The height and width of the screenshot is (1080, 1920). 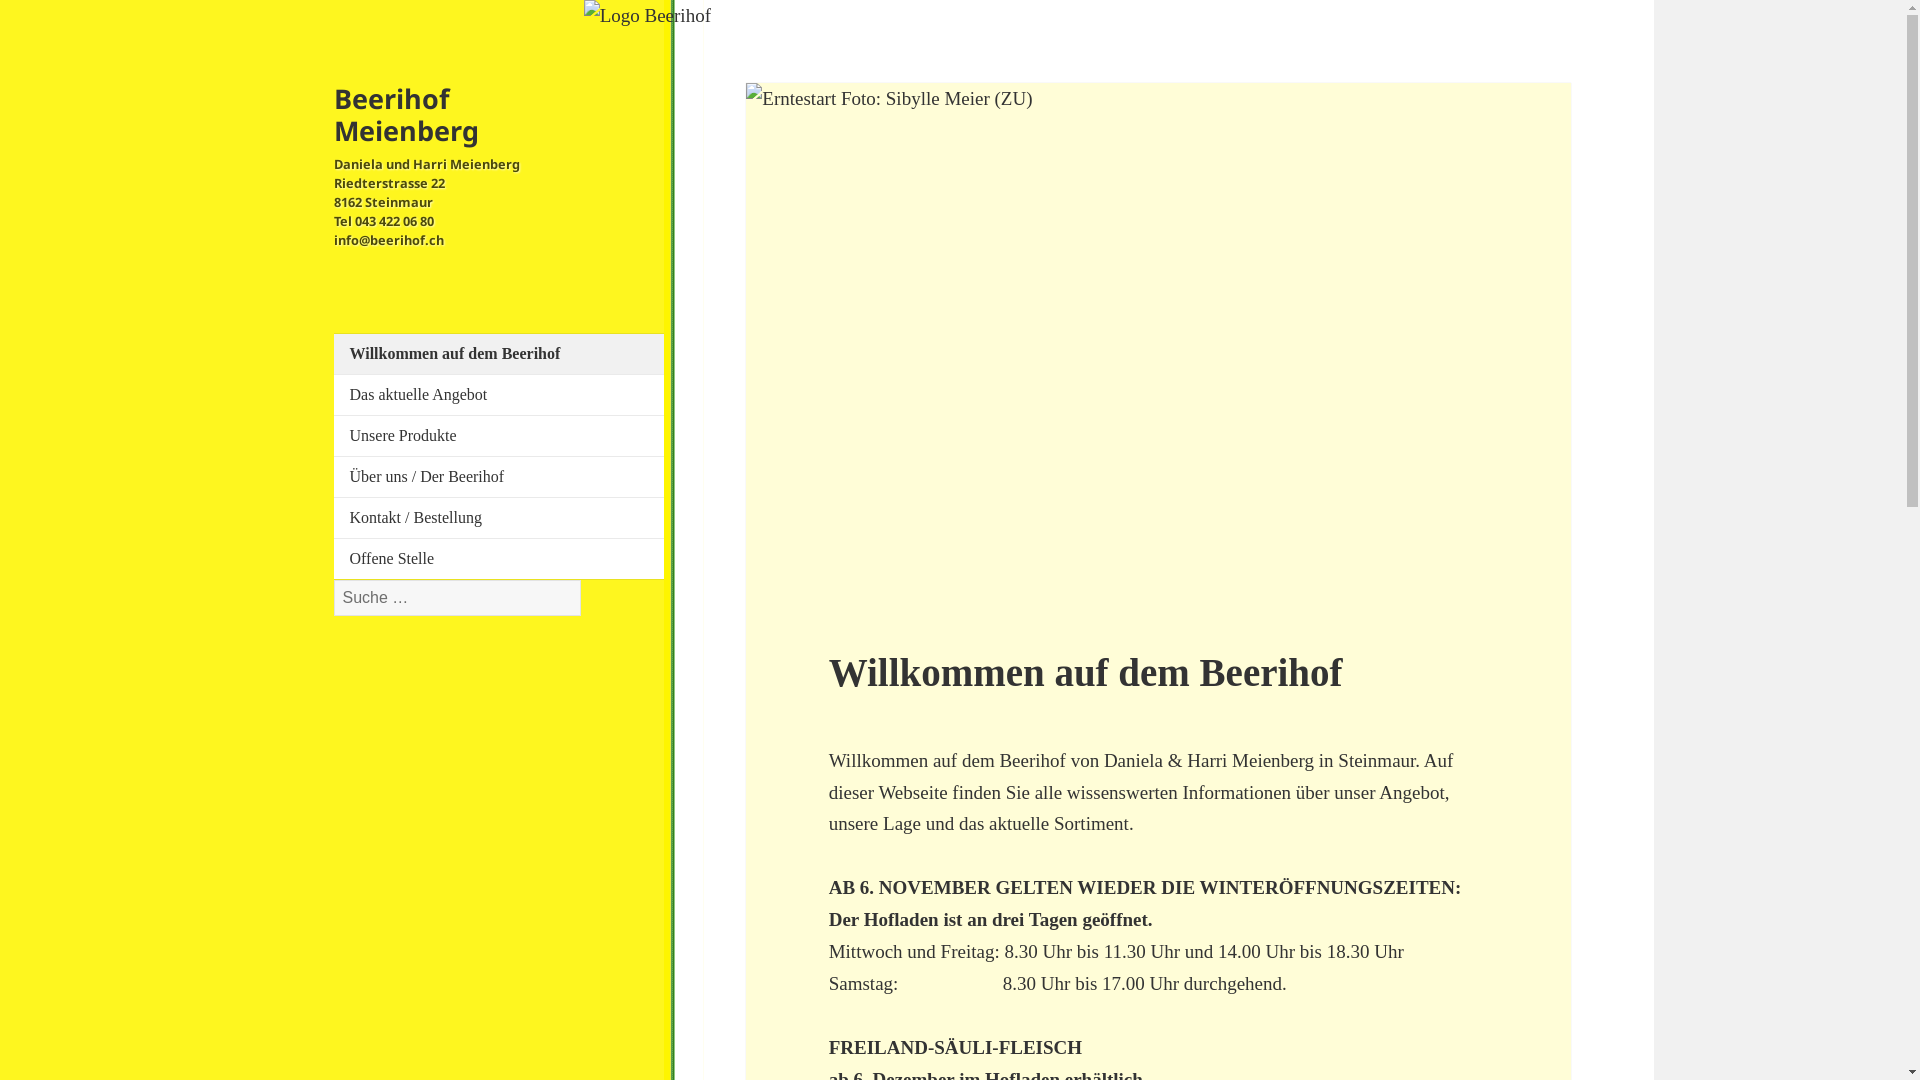 I want to click on Kontakt / Bestellung, so click(x=507, y=518).